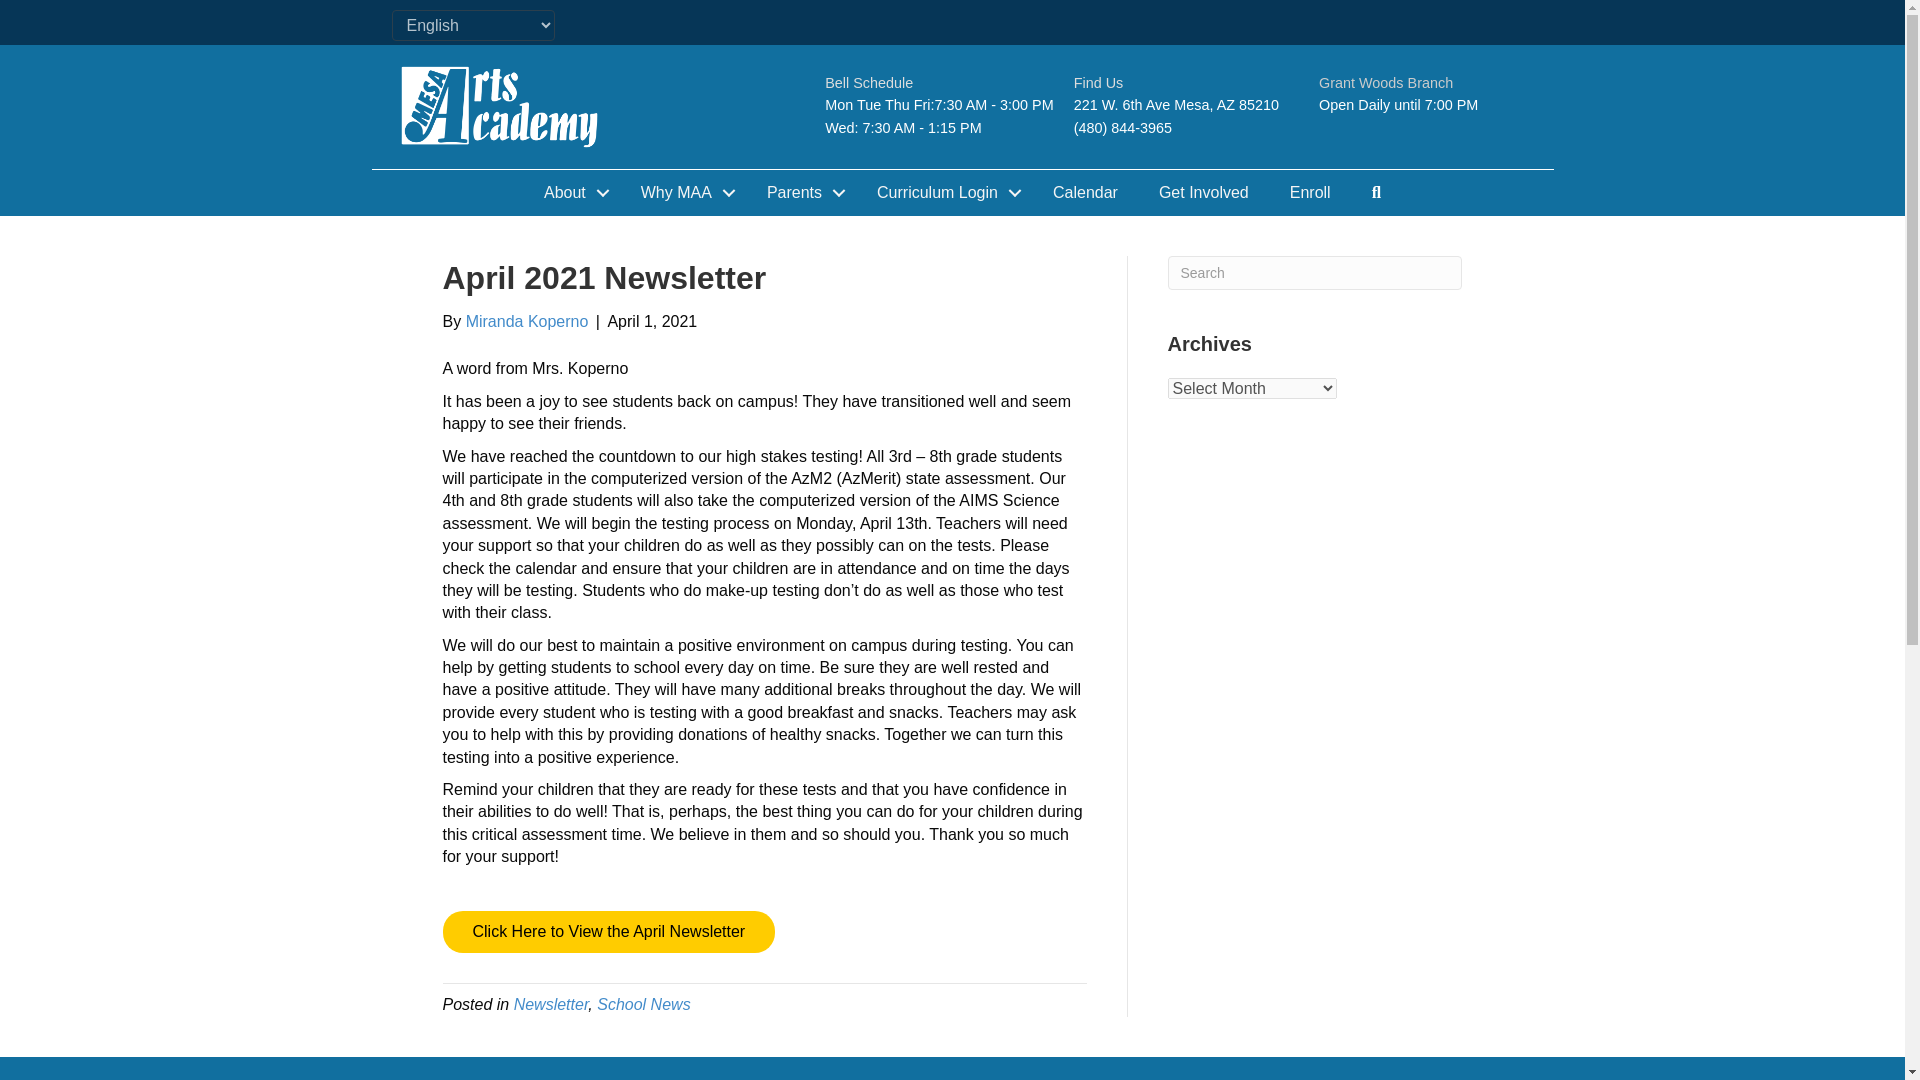 The image size is (1920, 1080). Describe the element at coordinates (1310, 192) in the screenshot. I see `Enroll` at that location.